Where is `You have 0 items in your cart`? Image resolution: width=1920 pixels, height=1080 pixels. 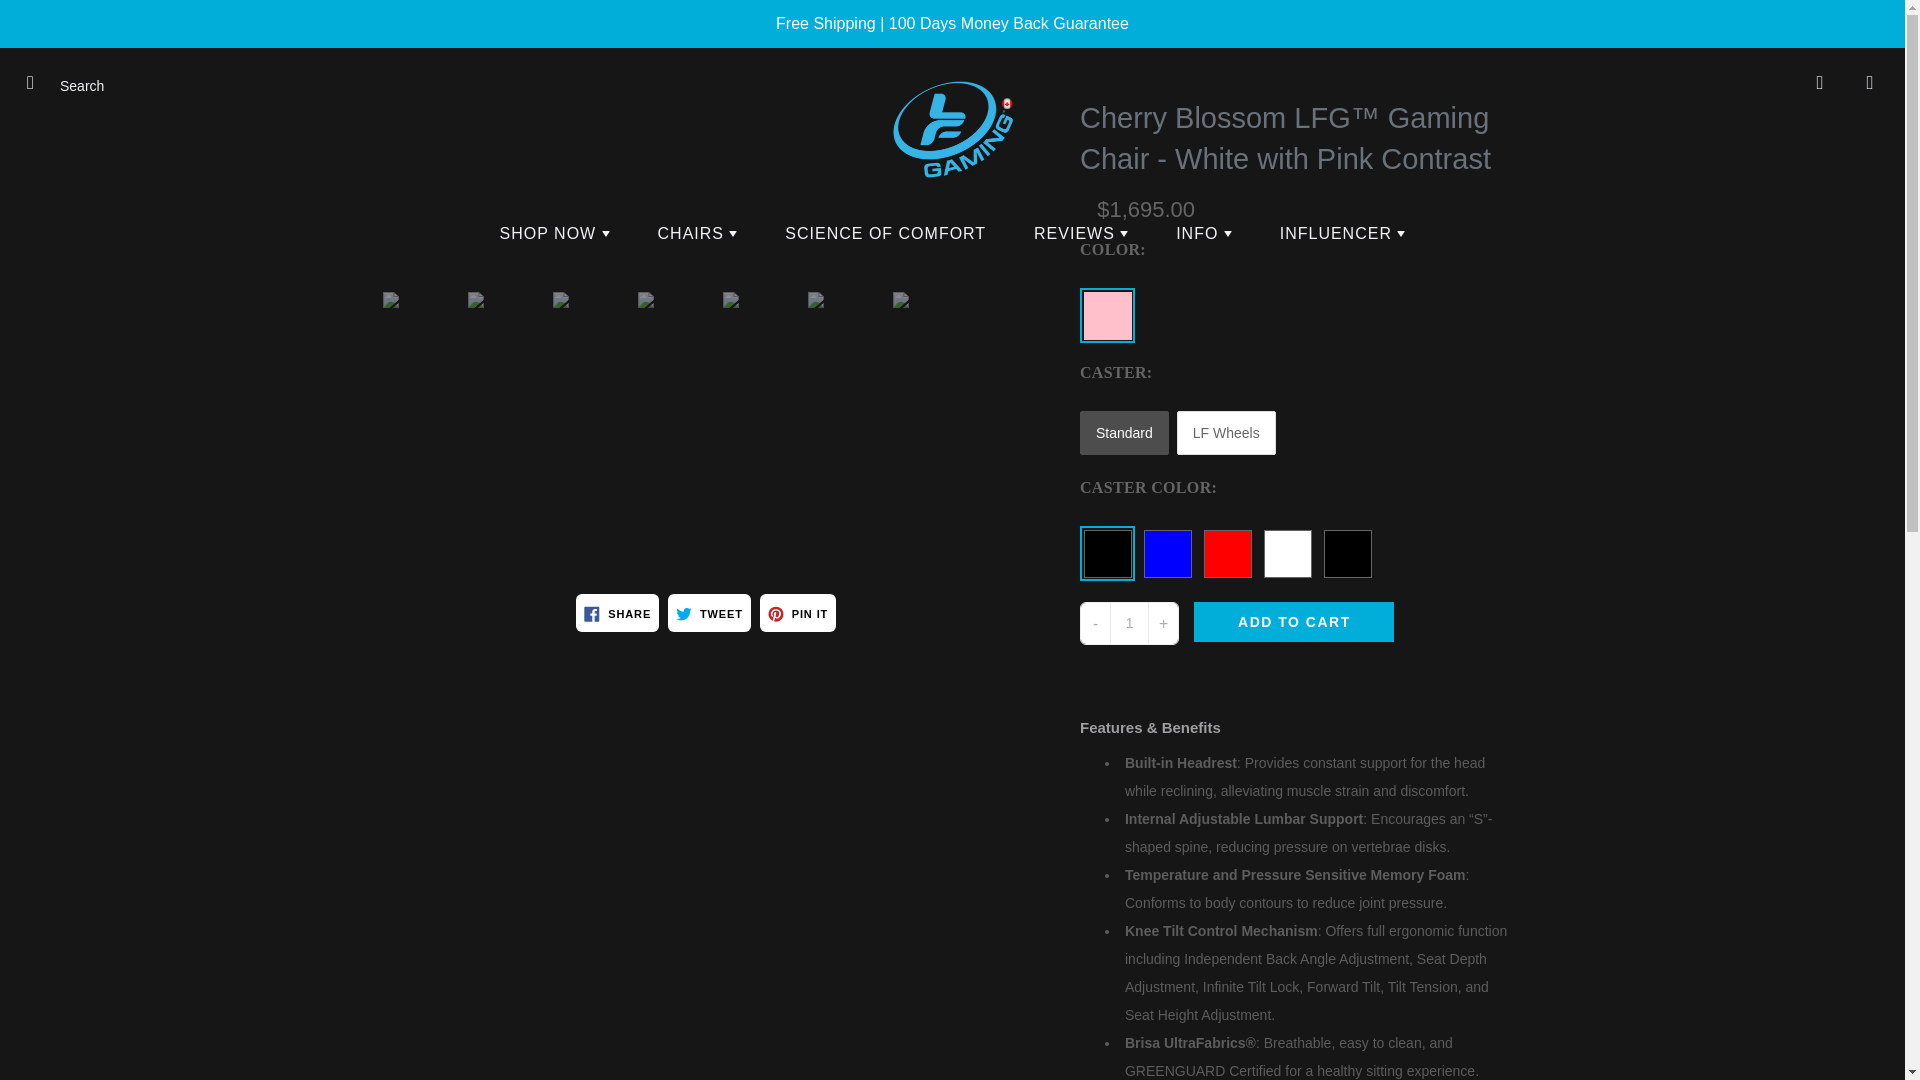
You have 0 items in your cart is located at coordinates (1870, 83).